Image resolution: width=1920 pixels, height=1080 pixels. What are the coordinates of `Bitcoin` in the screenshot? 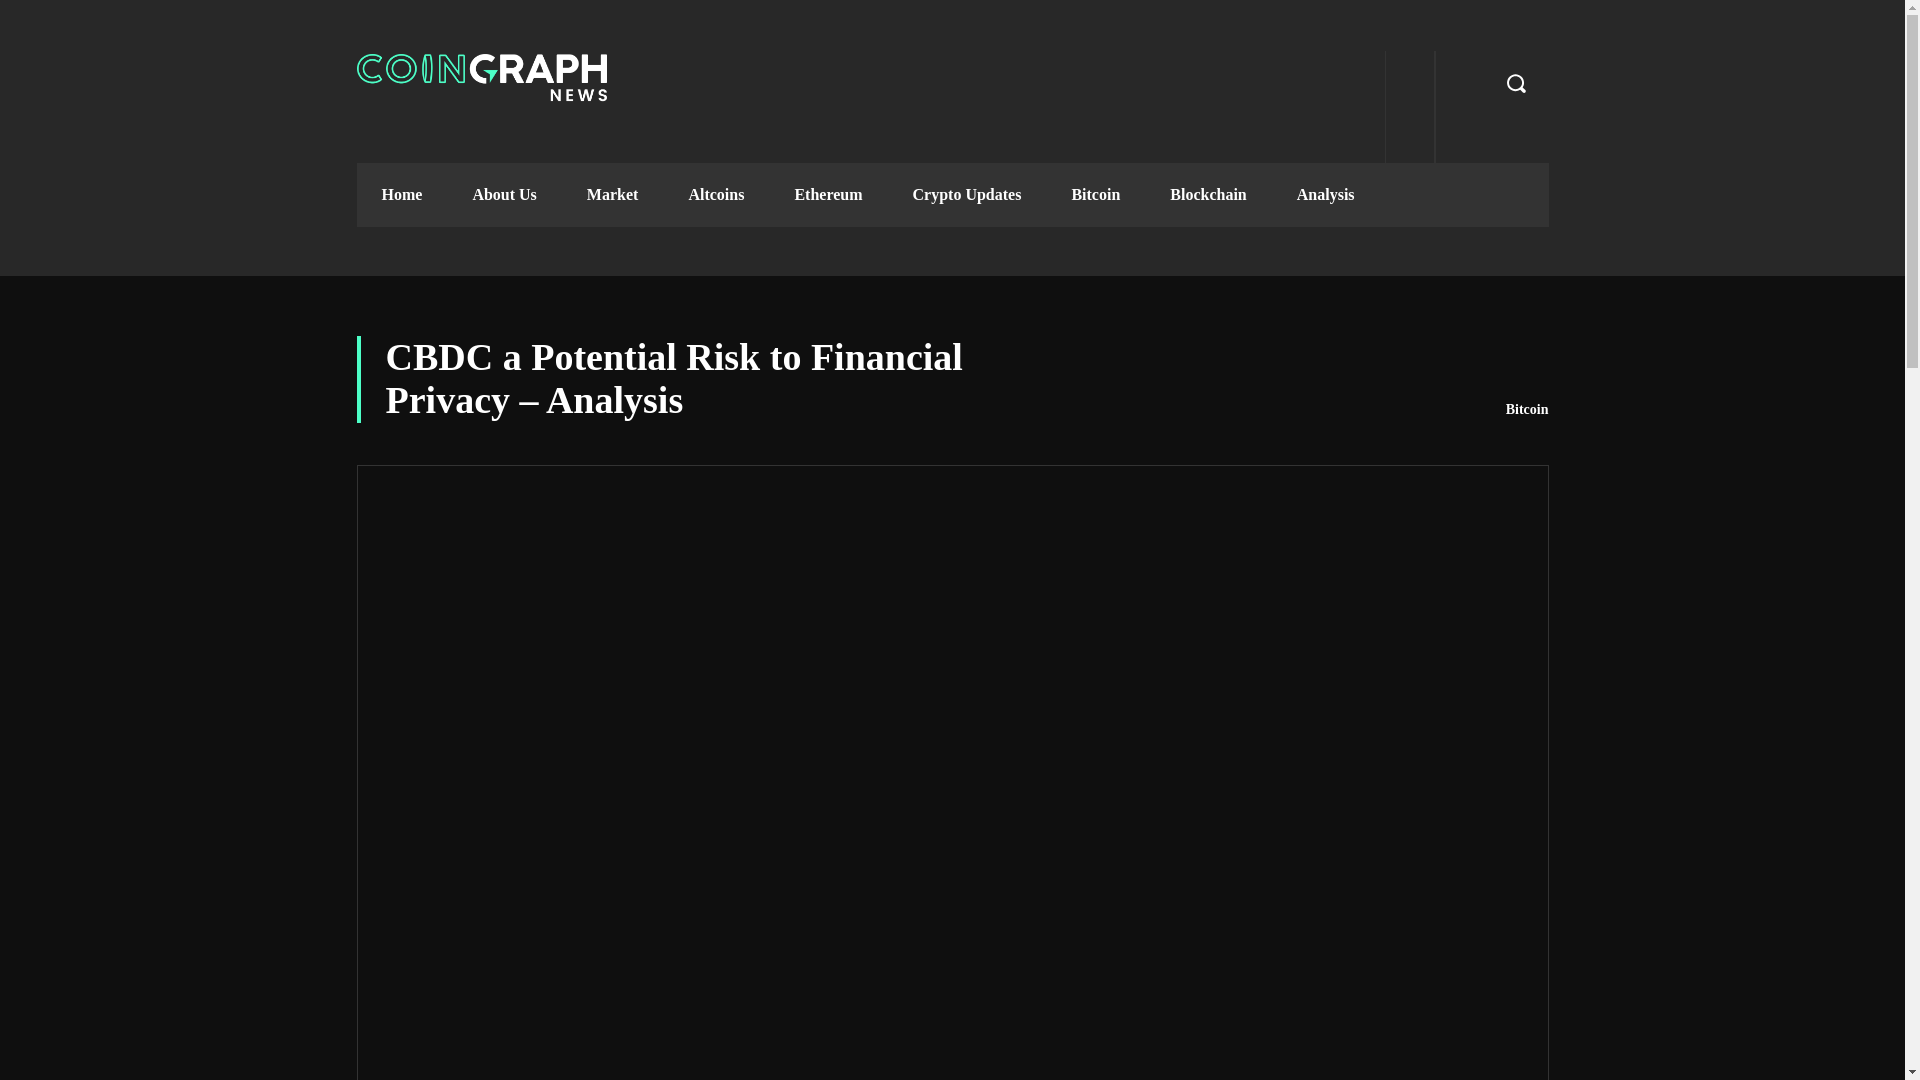 It's located at (1527, 410).